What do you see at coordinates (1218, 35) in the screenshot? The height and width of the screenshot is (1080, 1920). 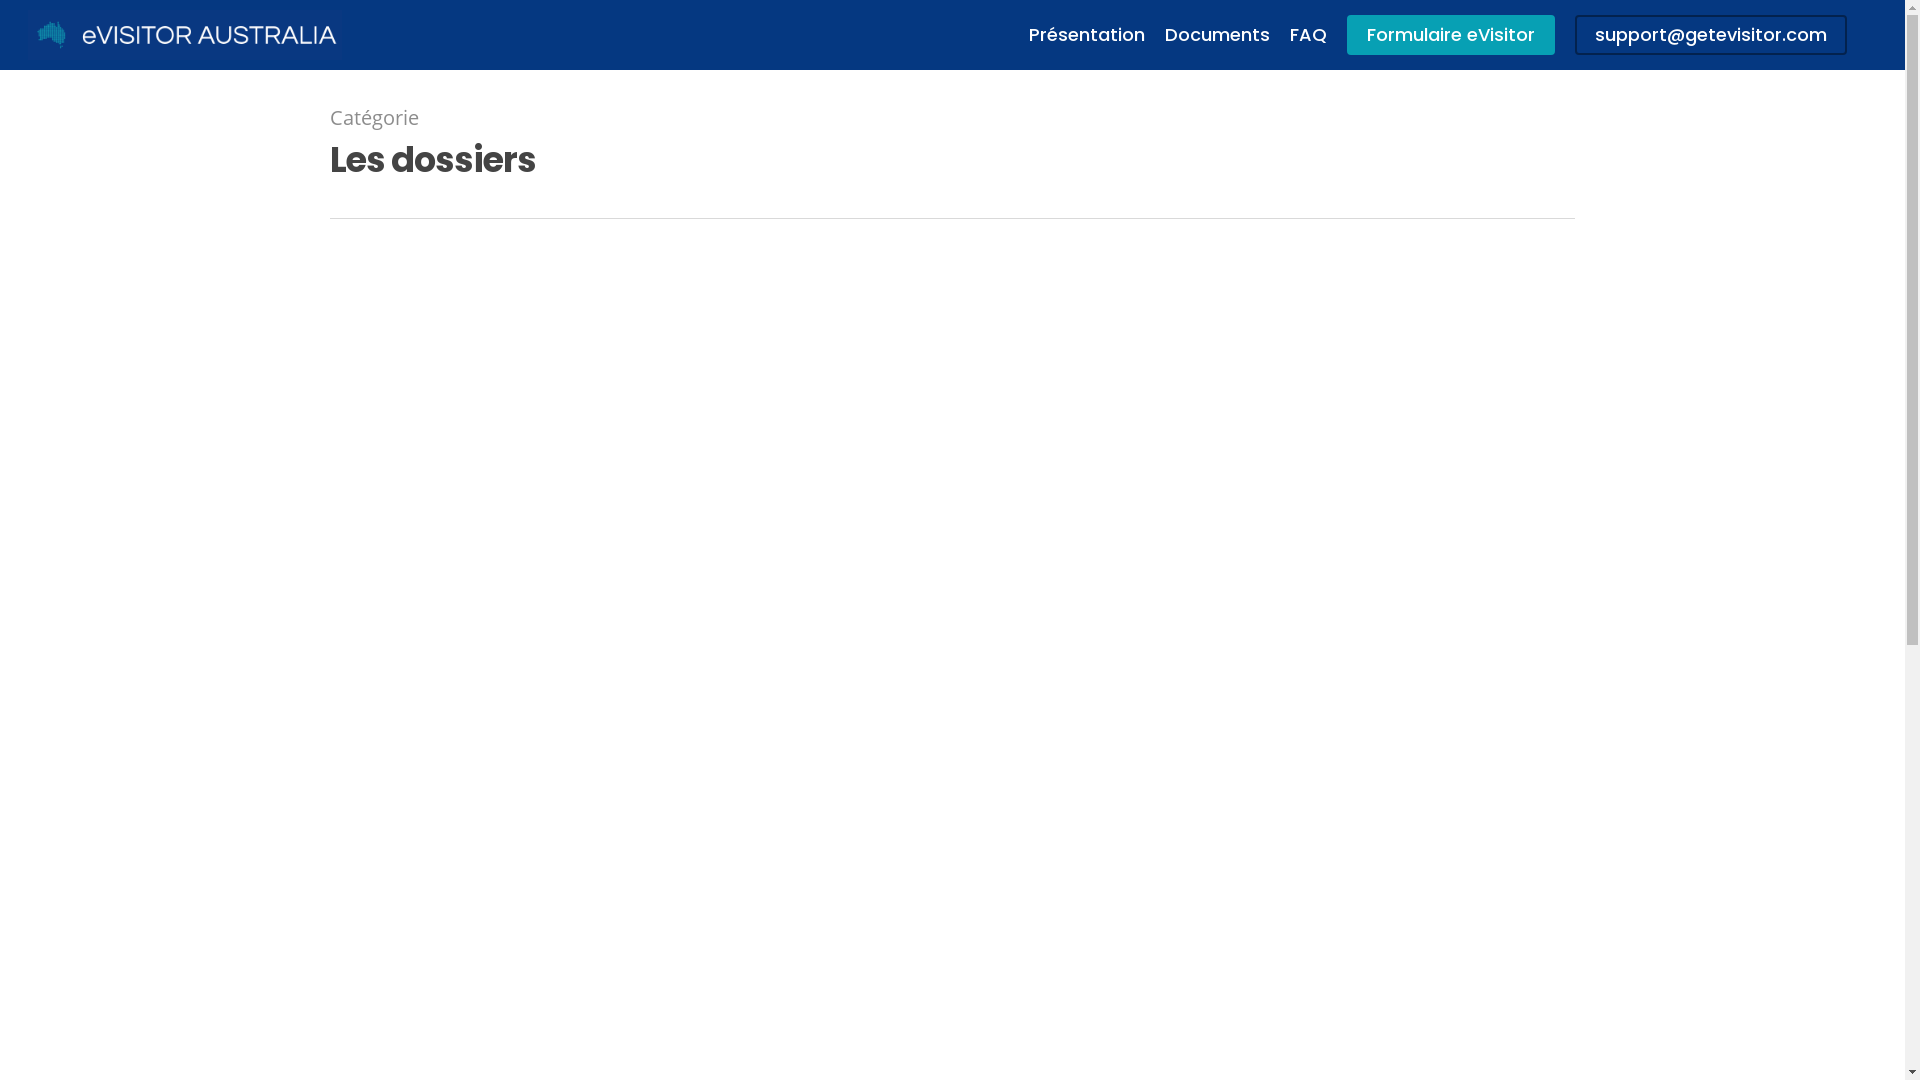 I see `Documents` at bounding box center [1218, 35].